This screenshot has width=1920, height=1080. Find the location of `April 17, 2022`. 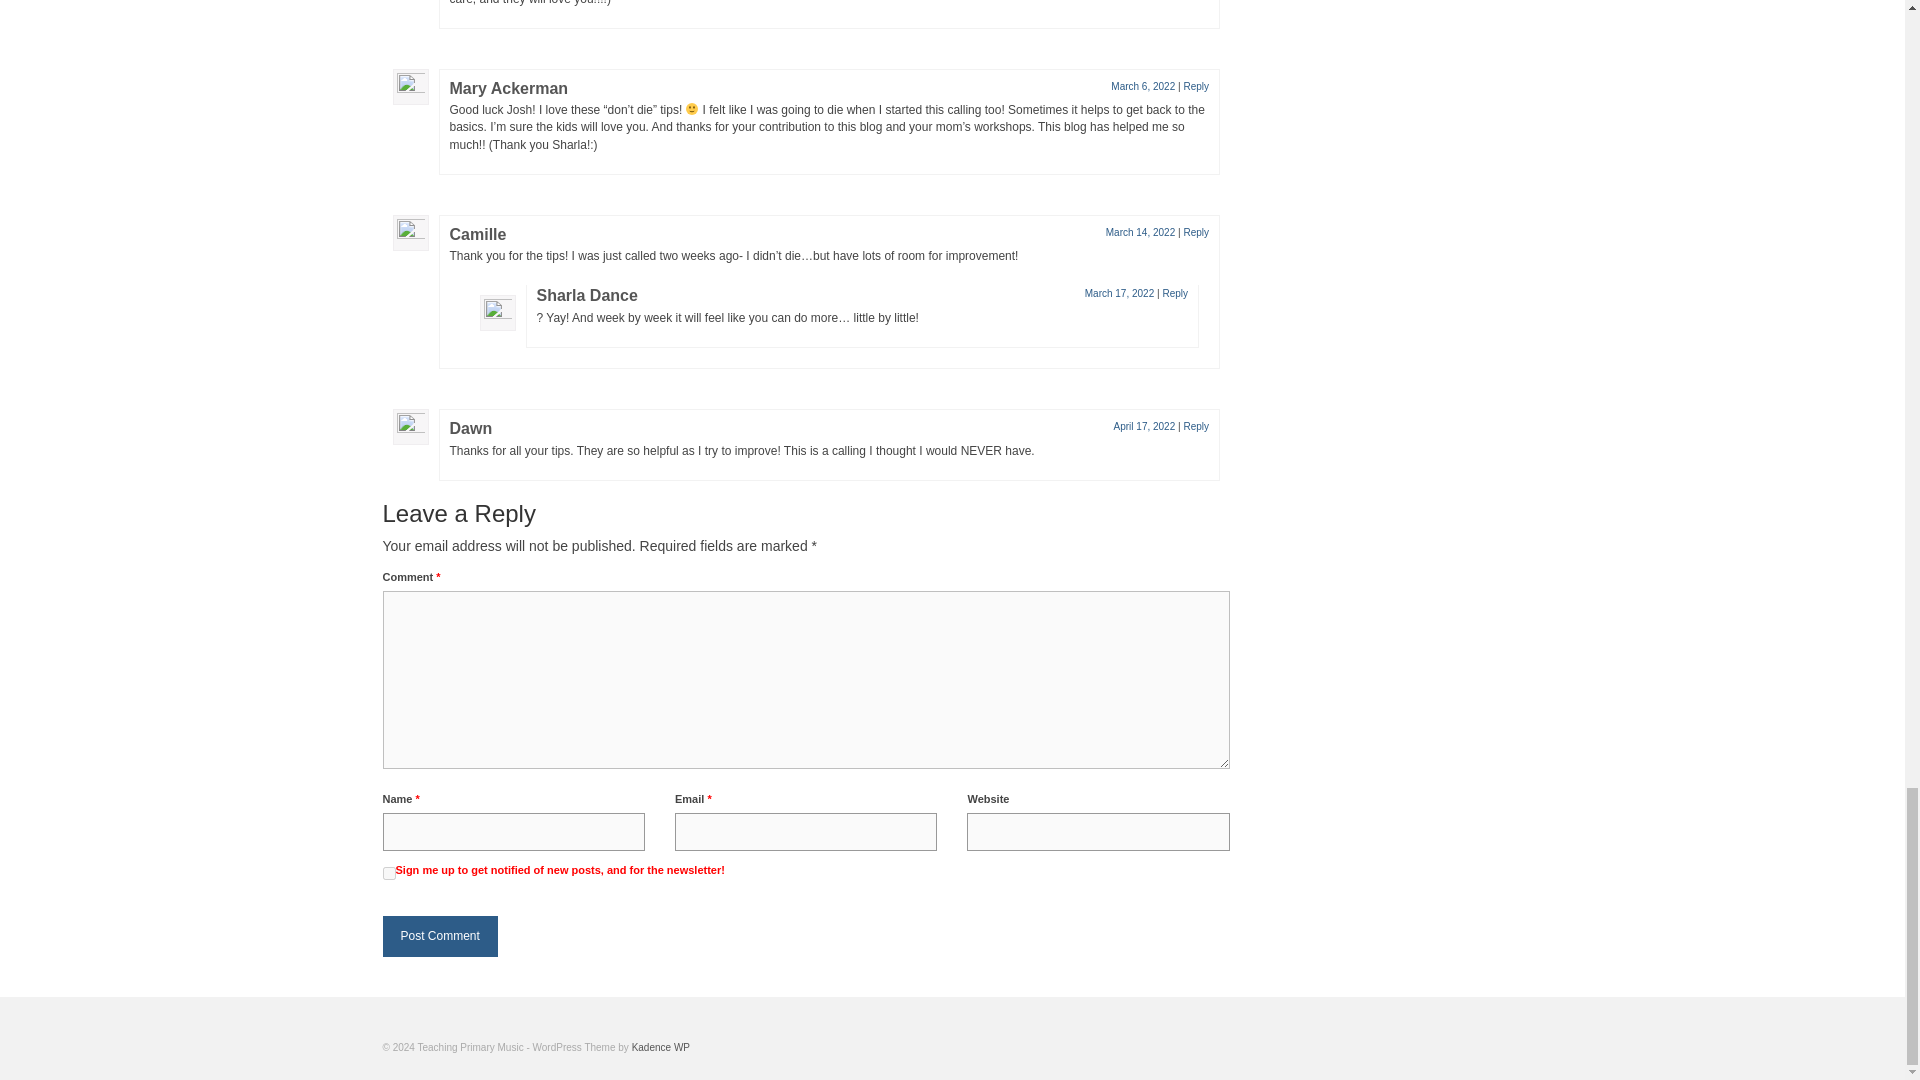

April 17, 2022 is located at coordinates (1144, 426).